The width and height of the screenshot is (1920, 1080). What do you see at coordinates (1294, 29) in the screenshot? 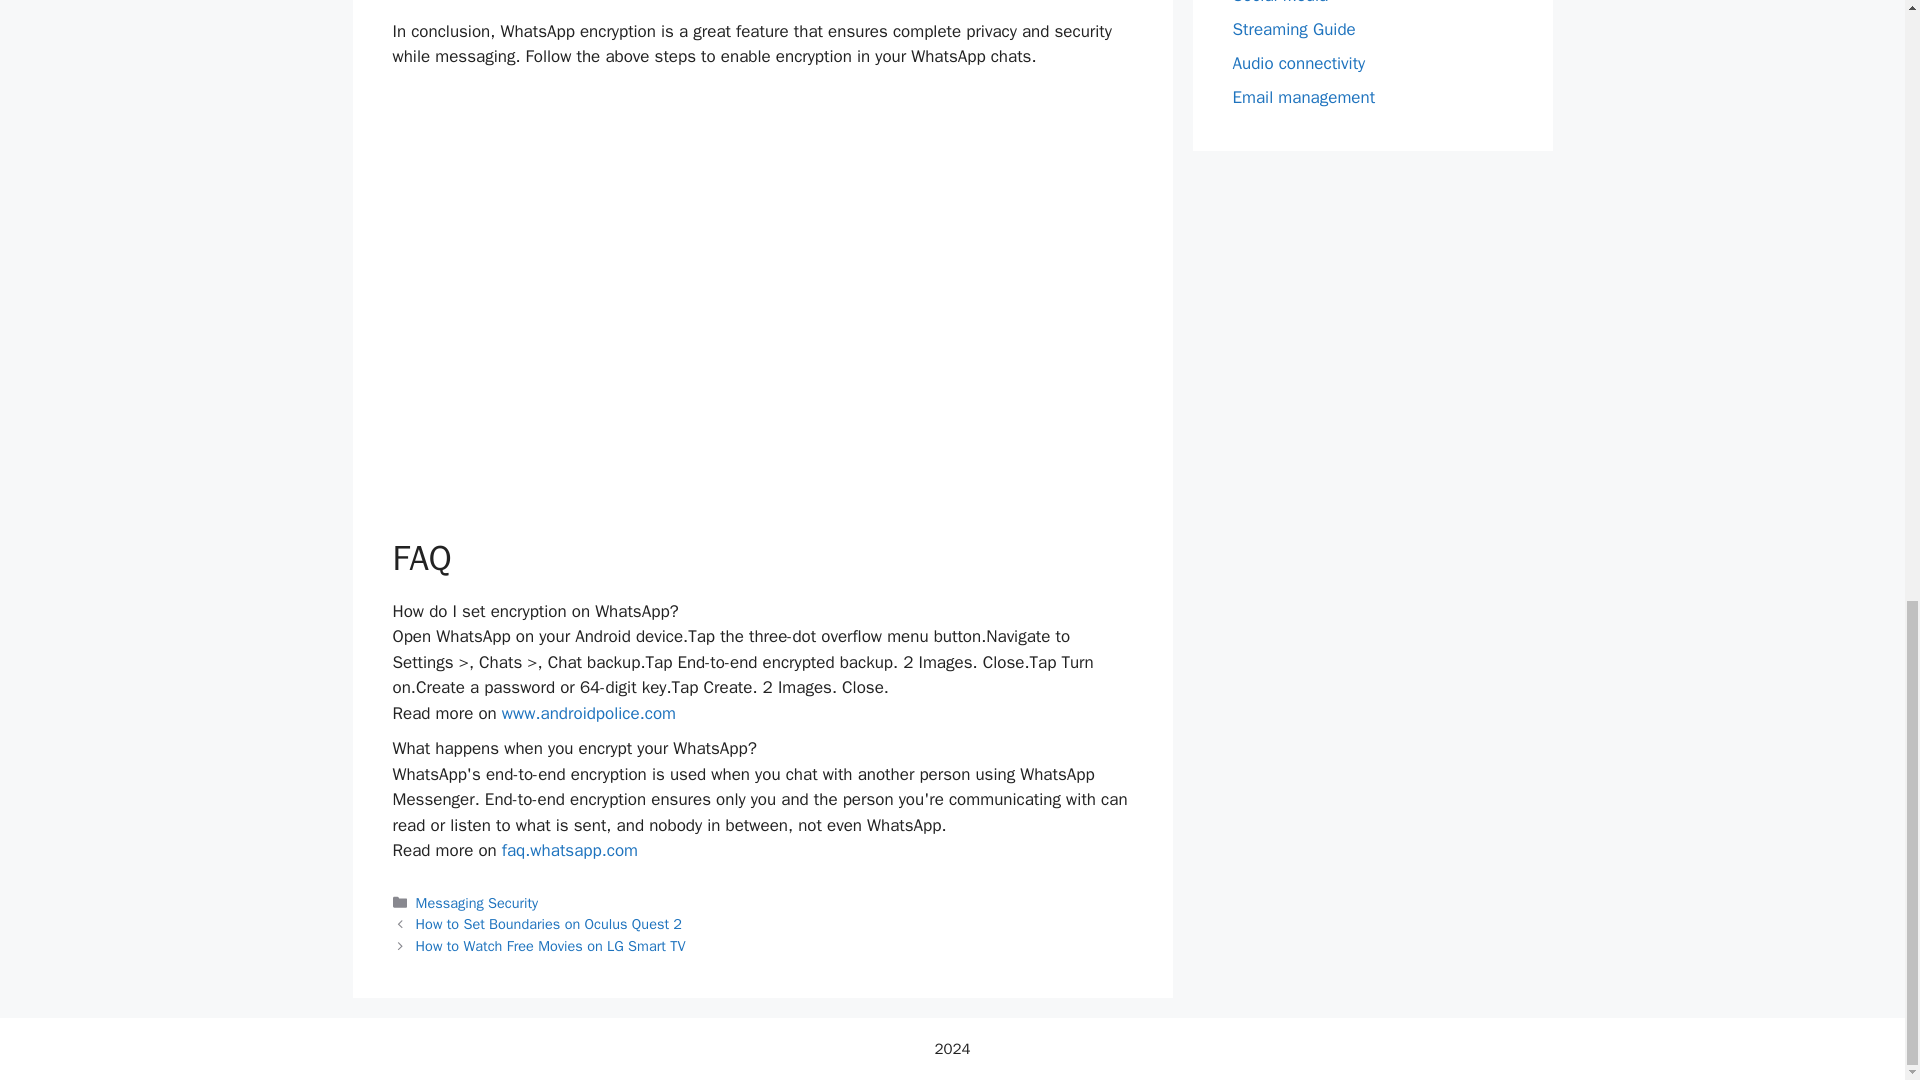
I see `Streaming Guide` at bounding box center [1294, 29].